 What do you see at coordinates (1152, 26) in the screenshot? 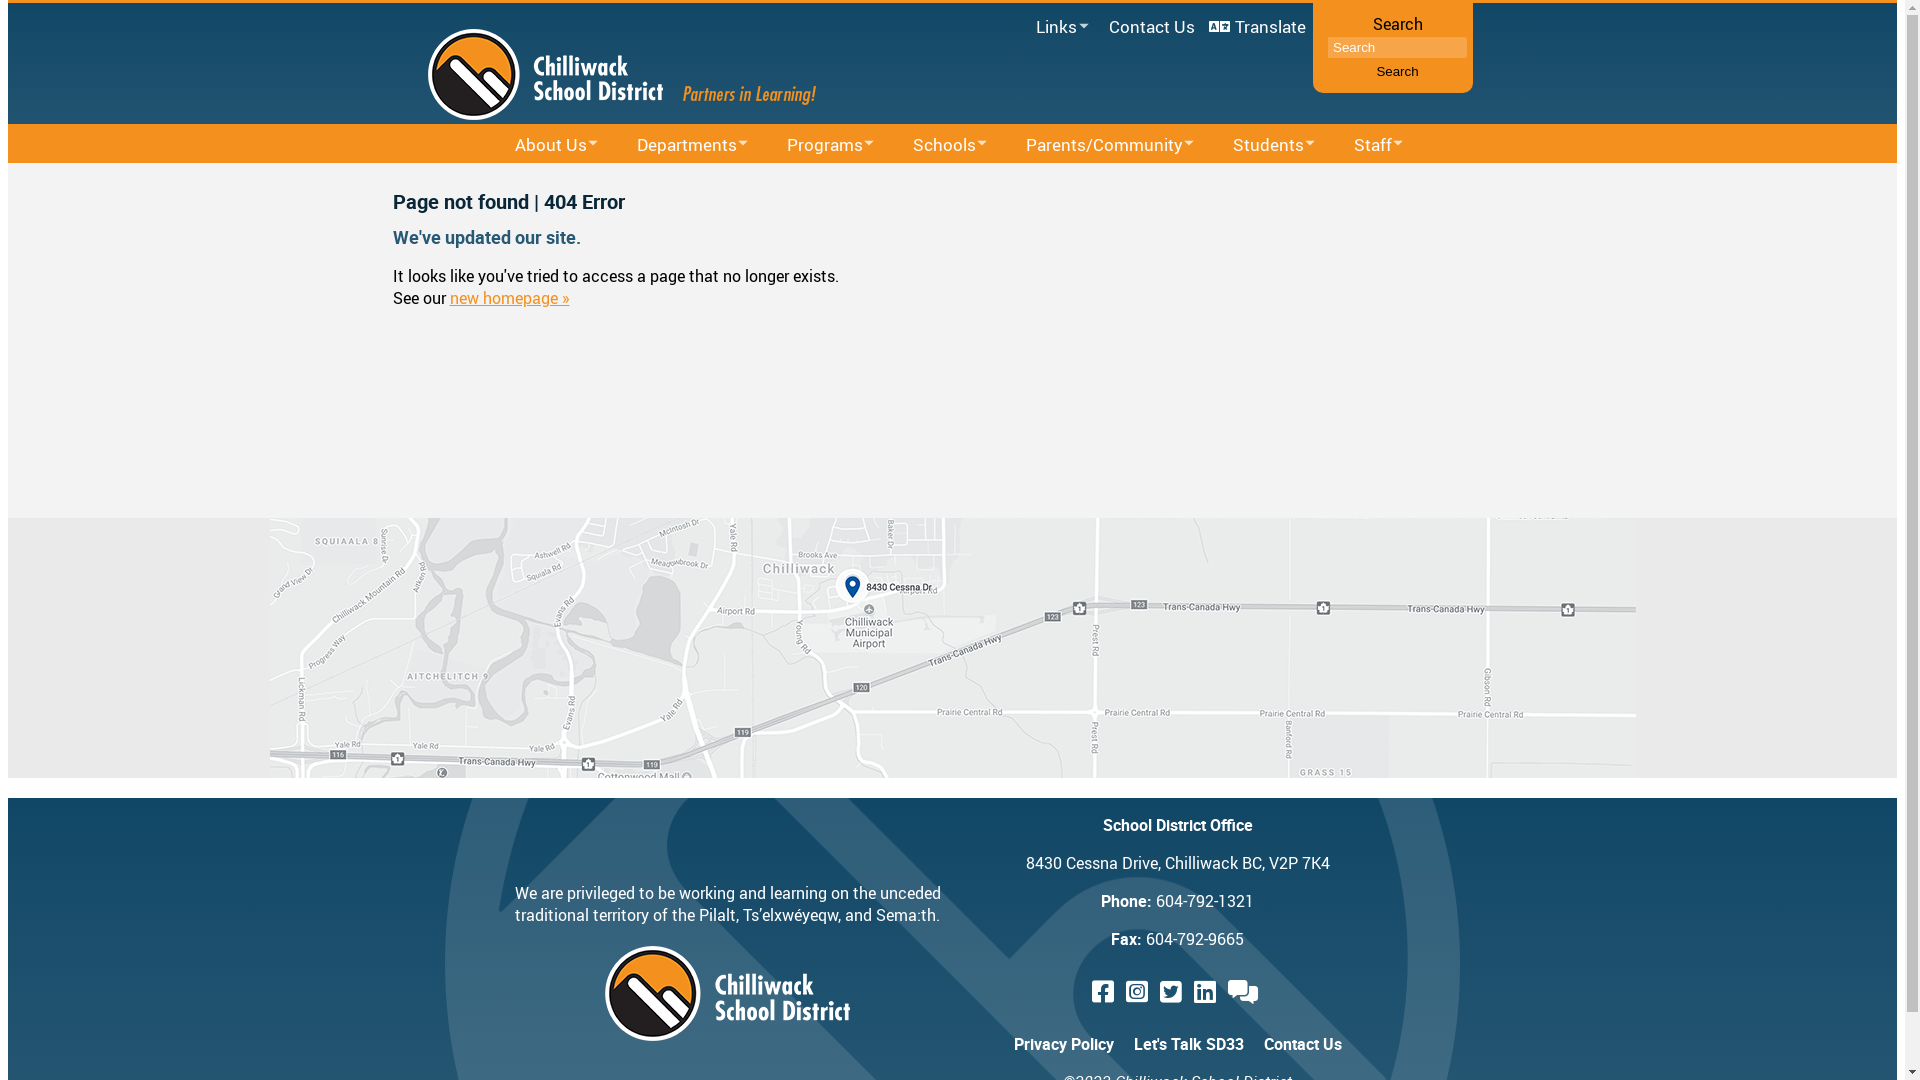
I see `Contact Us` at bounding box center [1152, 26].